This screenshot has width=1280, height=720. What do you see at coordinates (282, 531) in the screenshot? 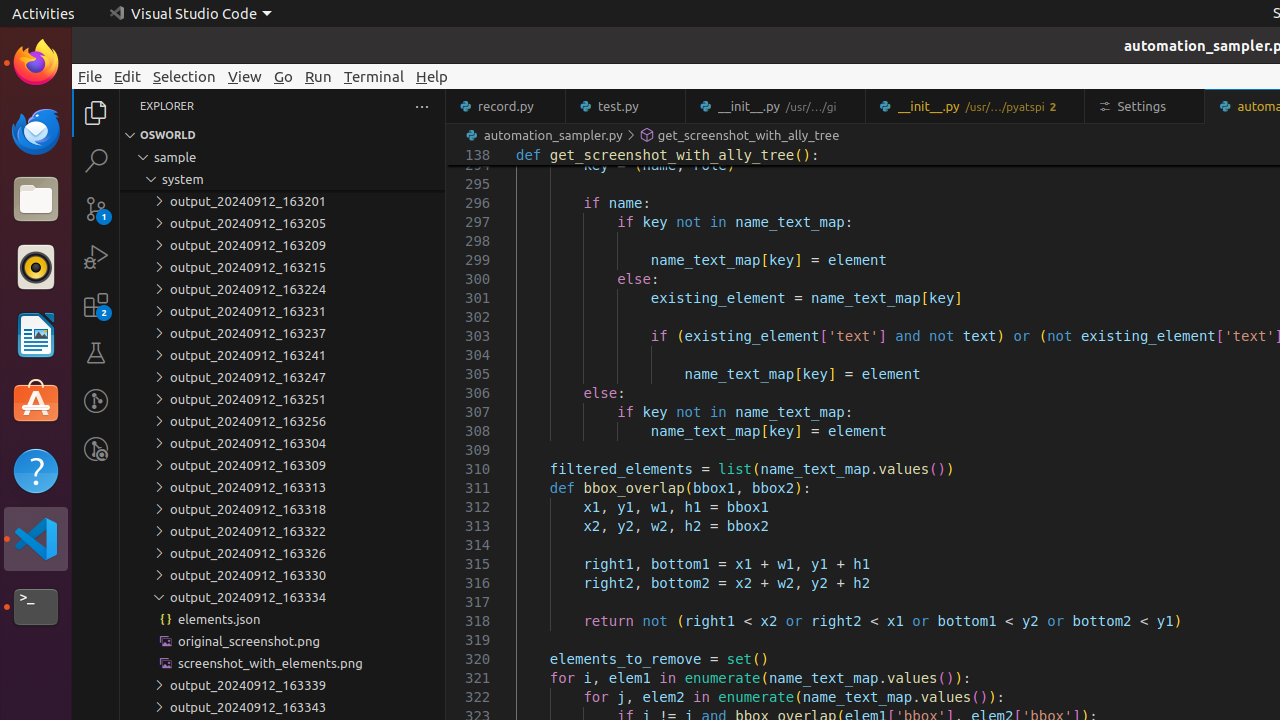
I see `output_20240912_163322` at bounding box center [282, 531].